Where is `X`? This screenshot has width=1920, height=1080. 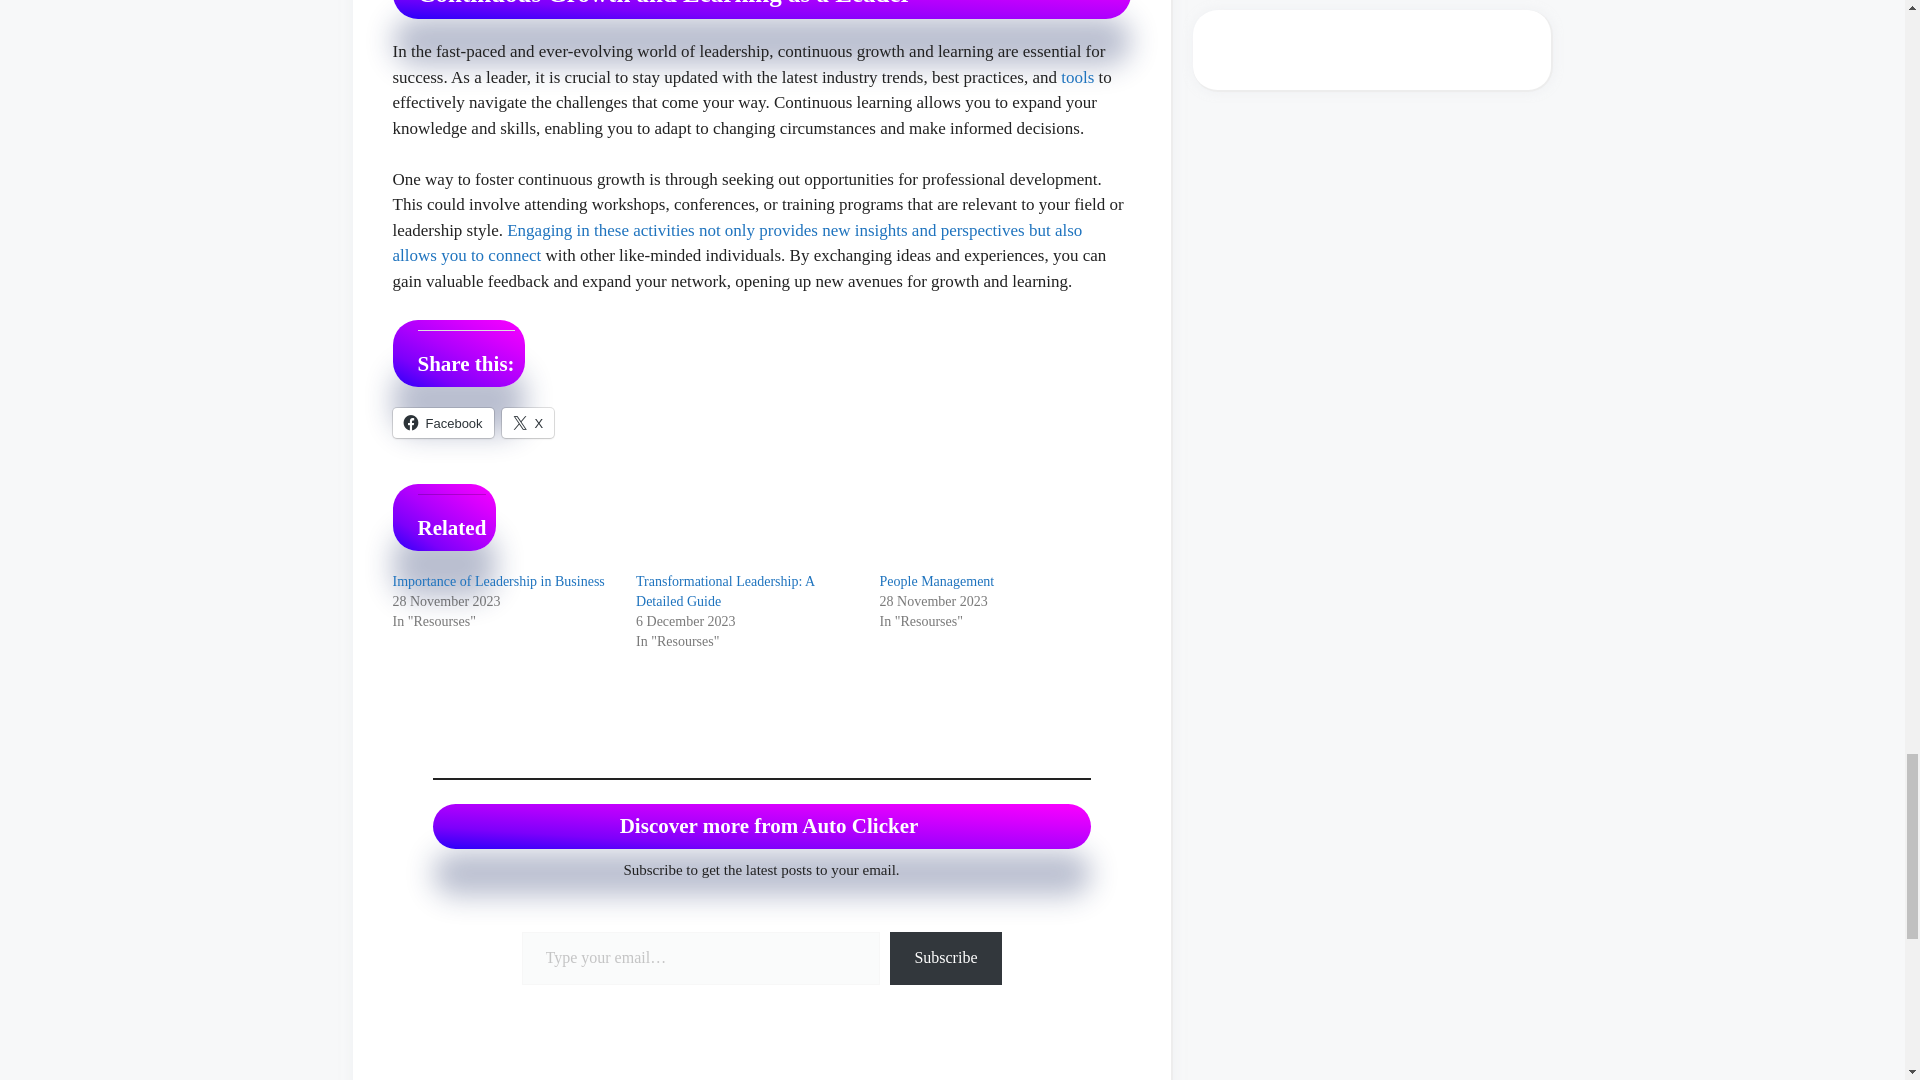 X is located at coordinates (528, 423).